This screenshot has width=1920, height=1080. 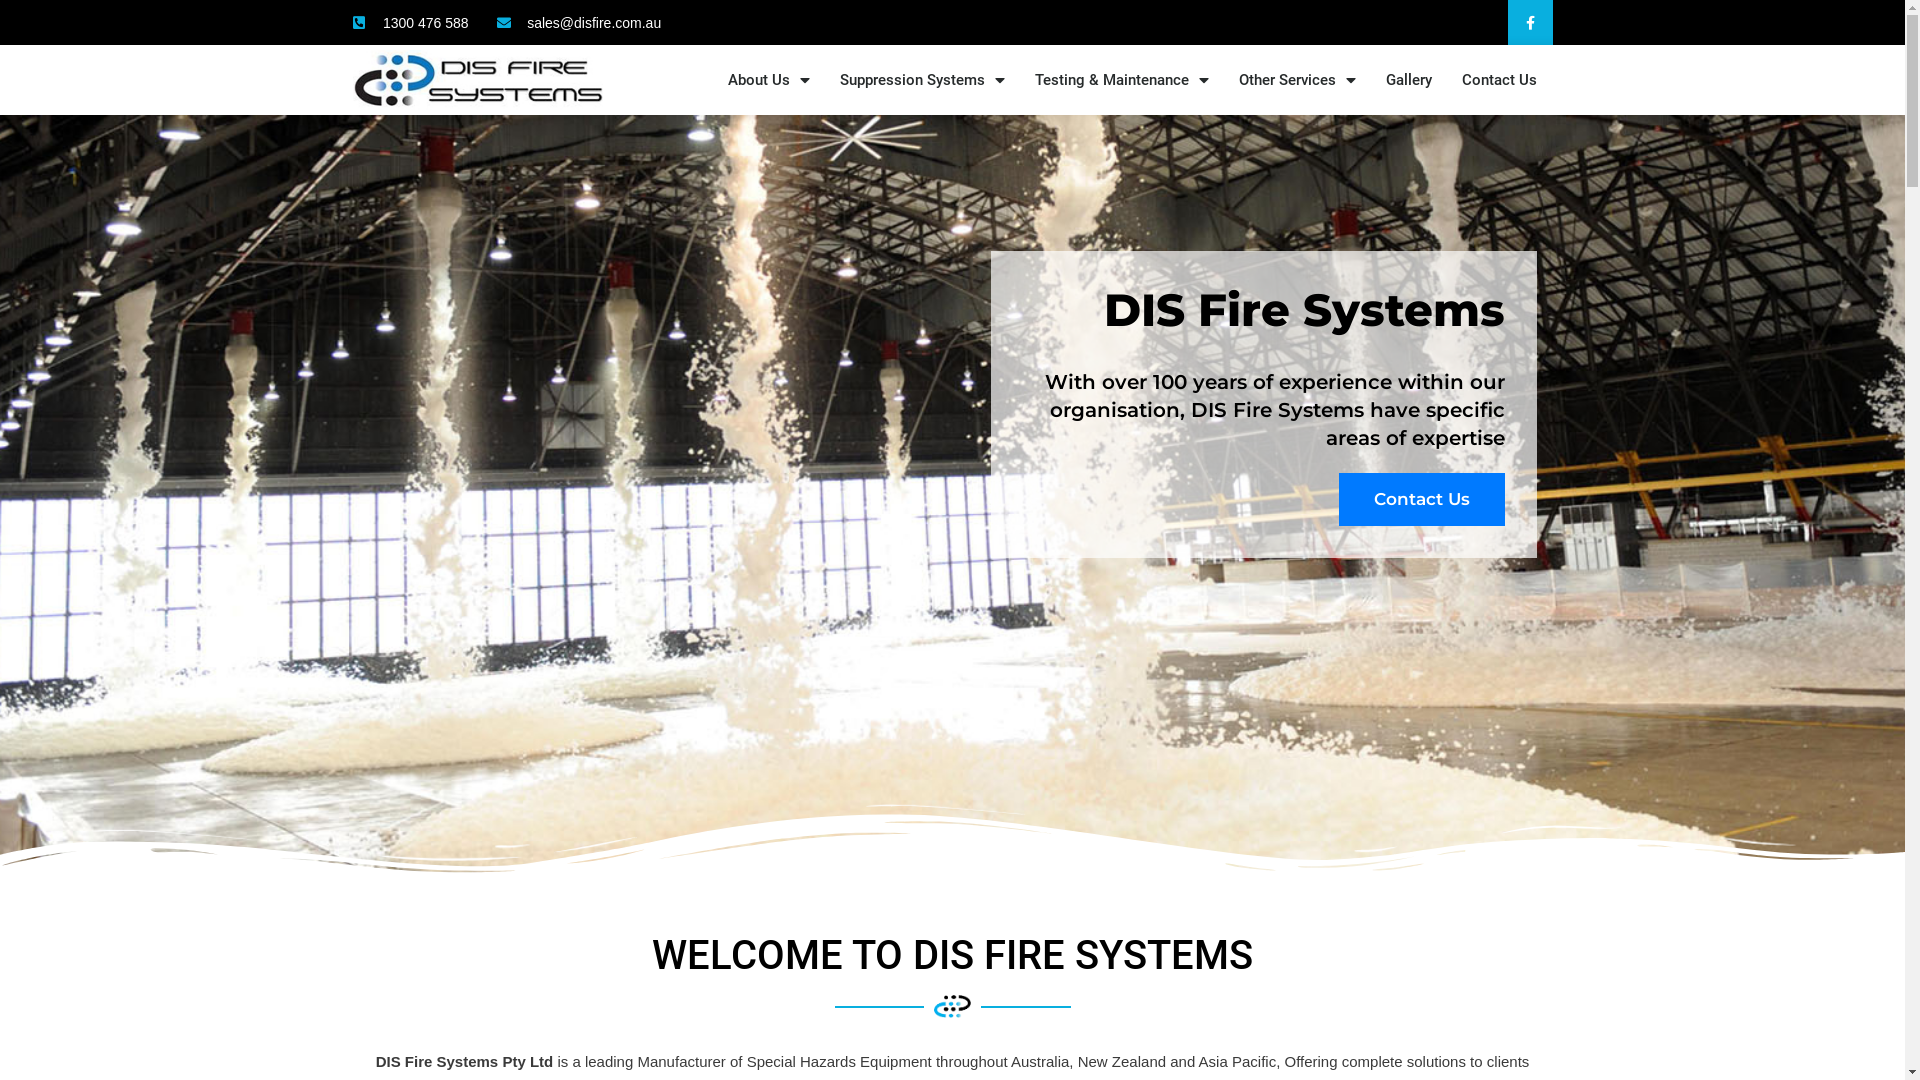 What do you see at coordinates (922, 80) in the screenshot?
I see `Suppression Systems` at bounding box center [922, 80].